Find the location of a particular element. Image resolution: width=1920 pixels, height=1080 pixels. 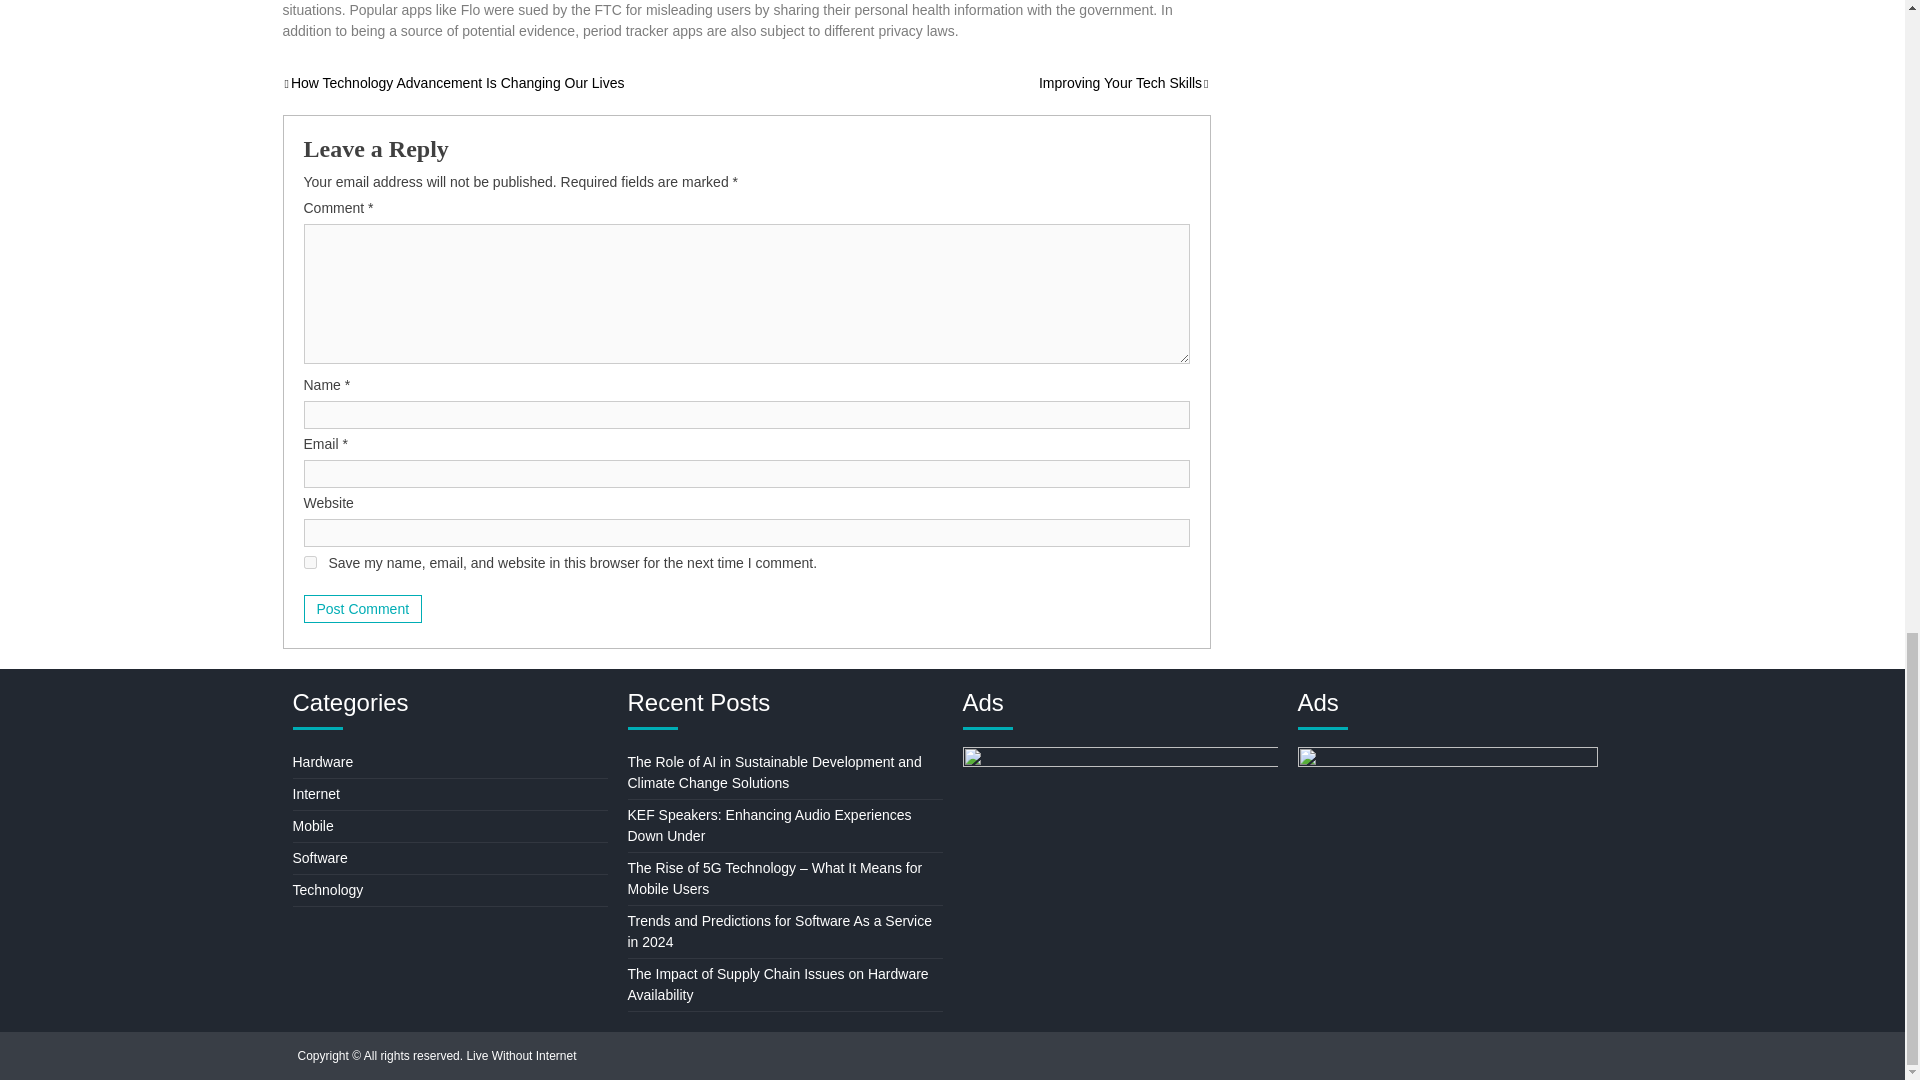

Mobile is located at coordinates (312, 825).